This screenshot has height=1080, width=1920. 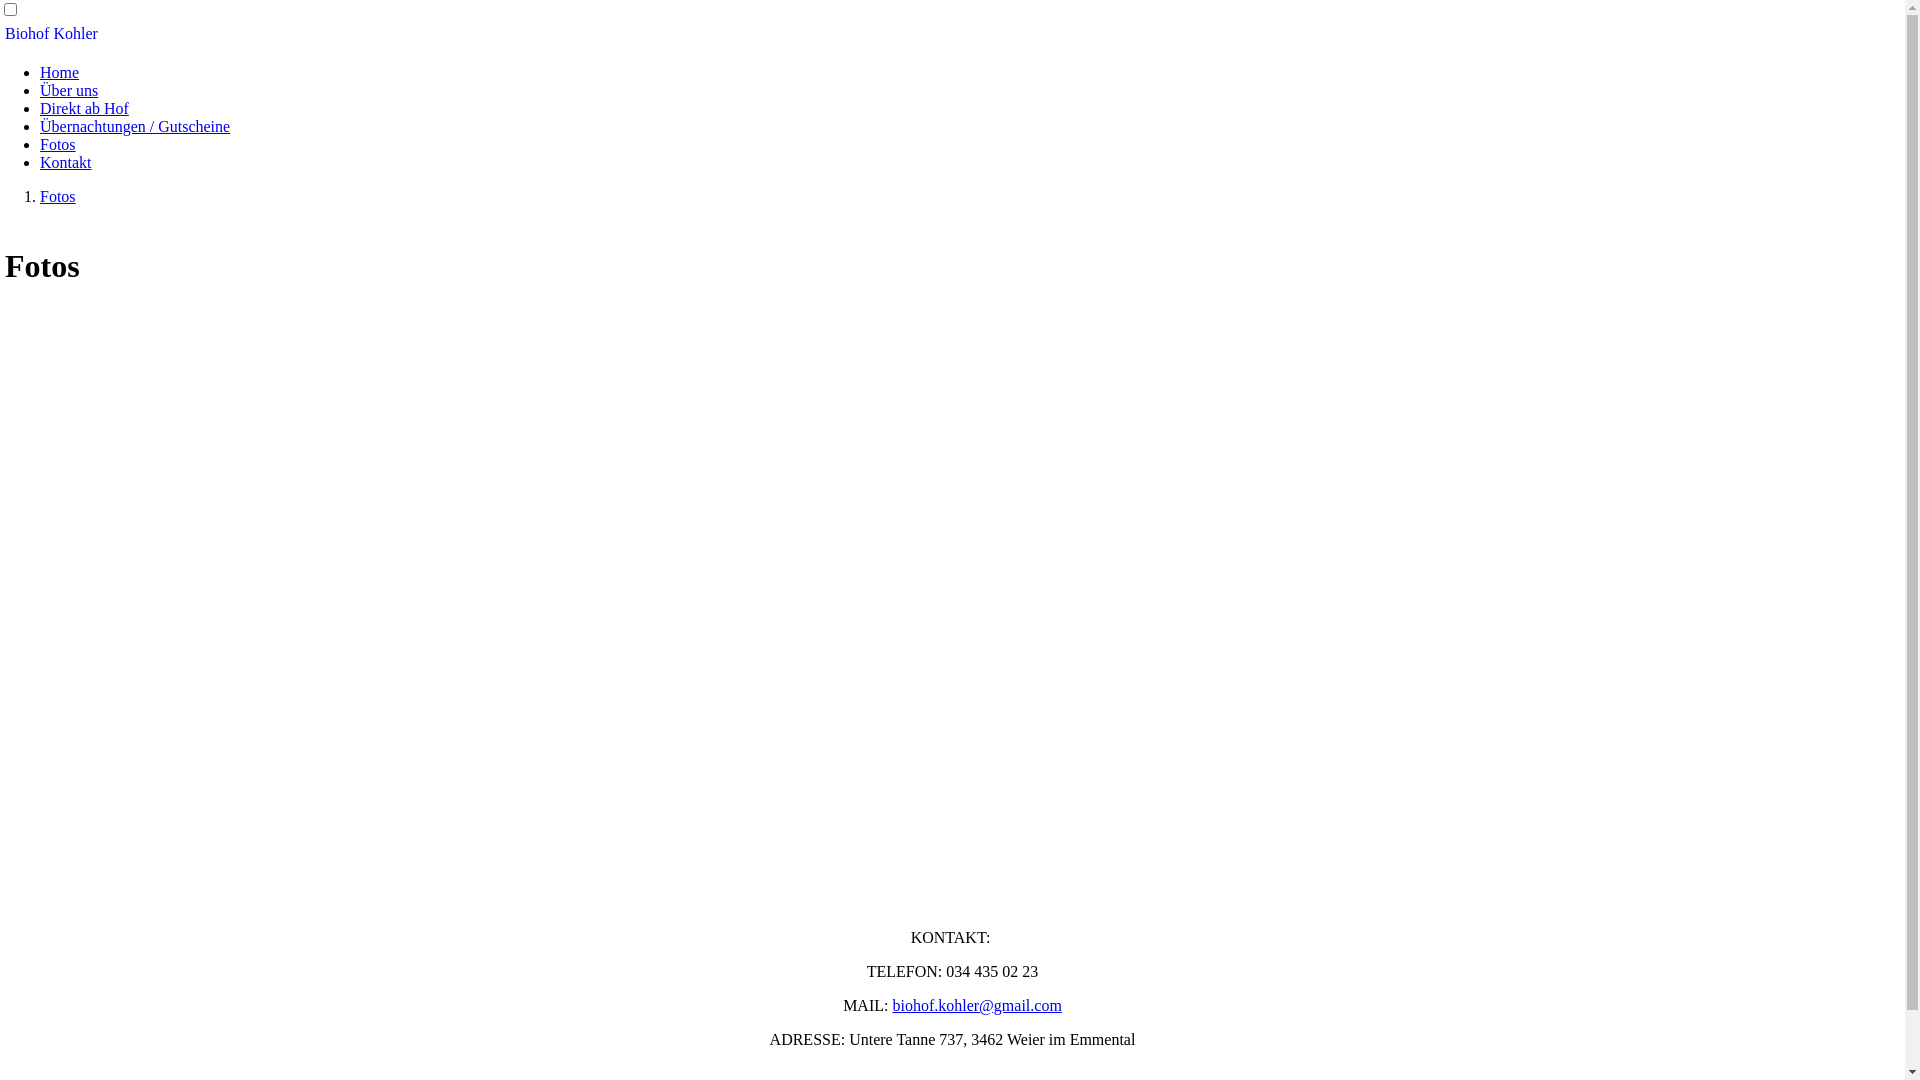 I want to click on Kontakt, so click(x=66, y=162).